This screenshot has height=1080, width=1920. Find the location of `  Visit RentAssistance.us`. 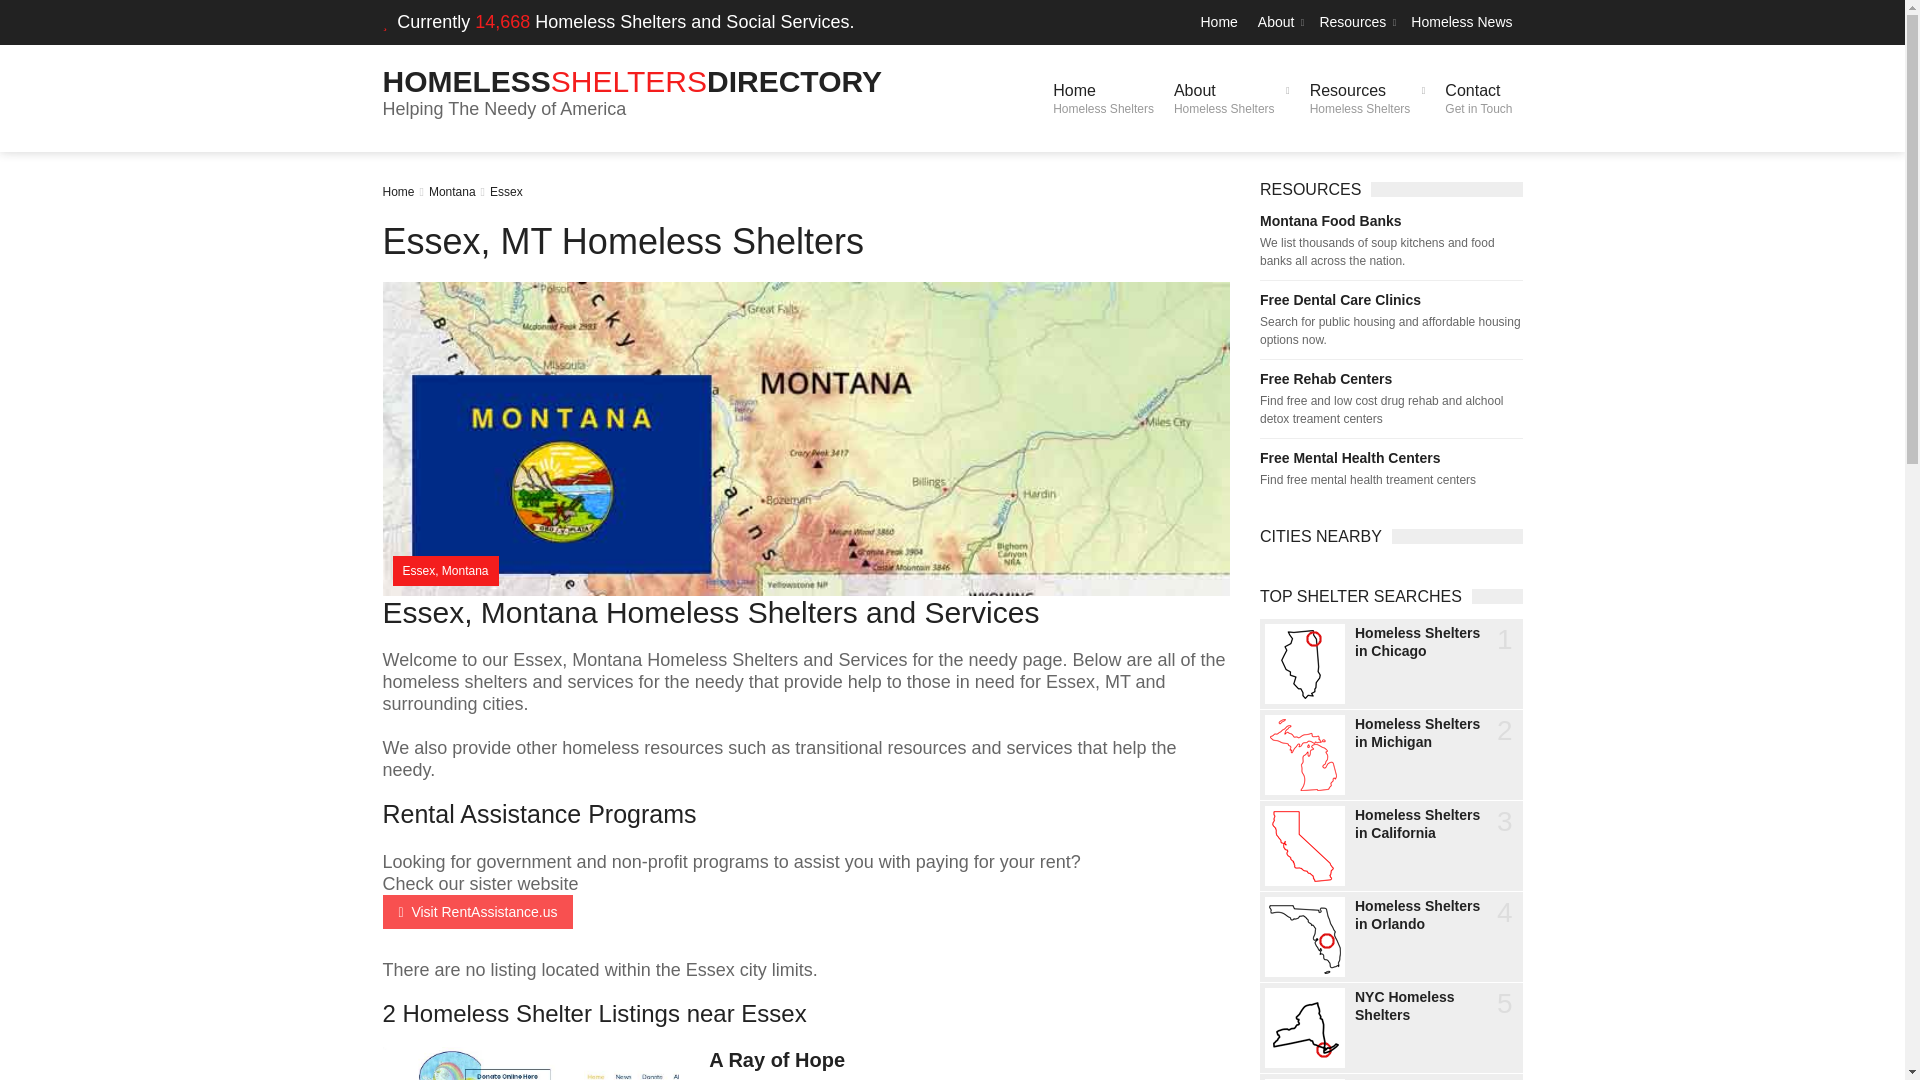

  Visit RentAssistance.us is located at coordinates (1355, 22).